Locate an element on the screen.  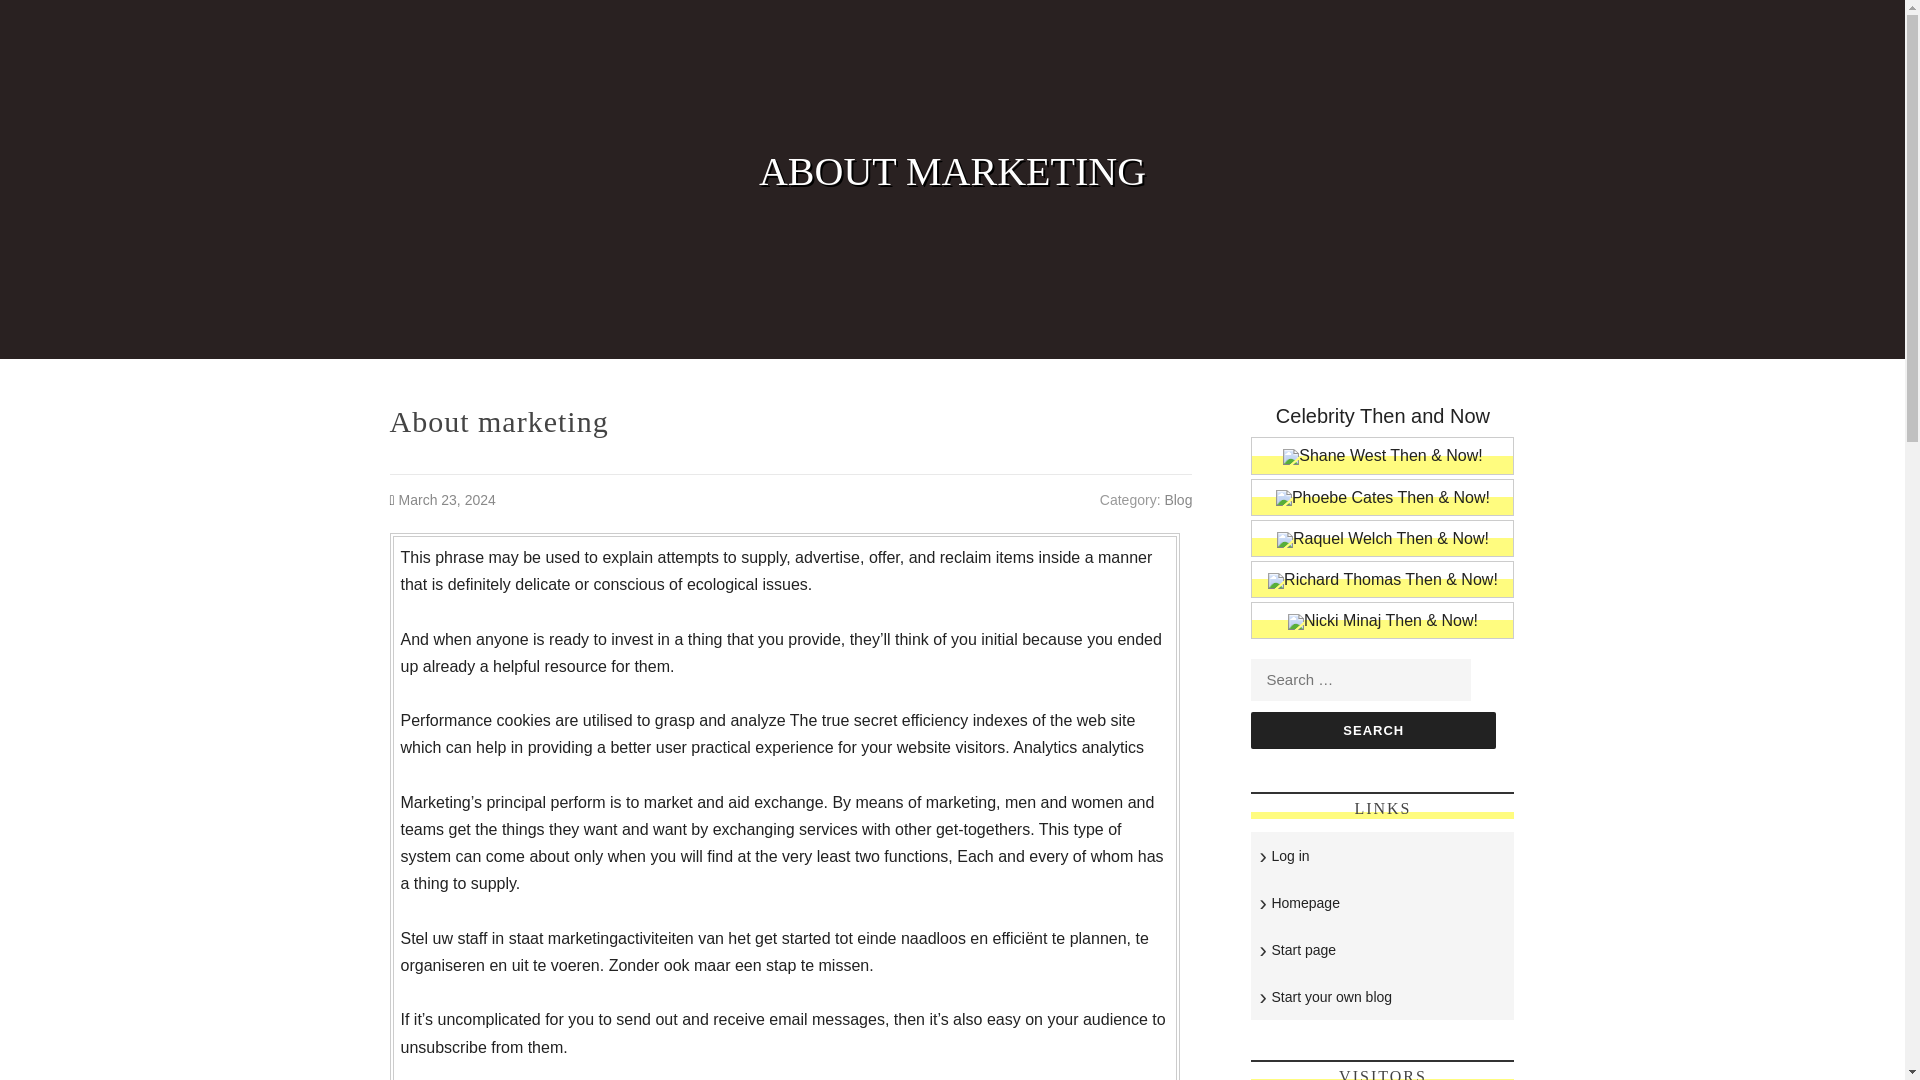
Log in is located at coordinates (1290, 856).